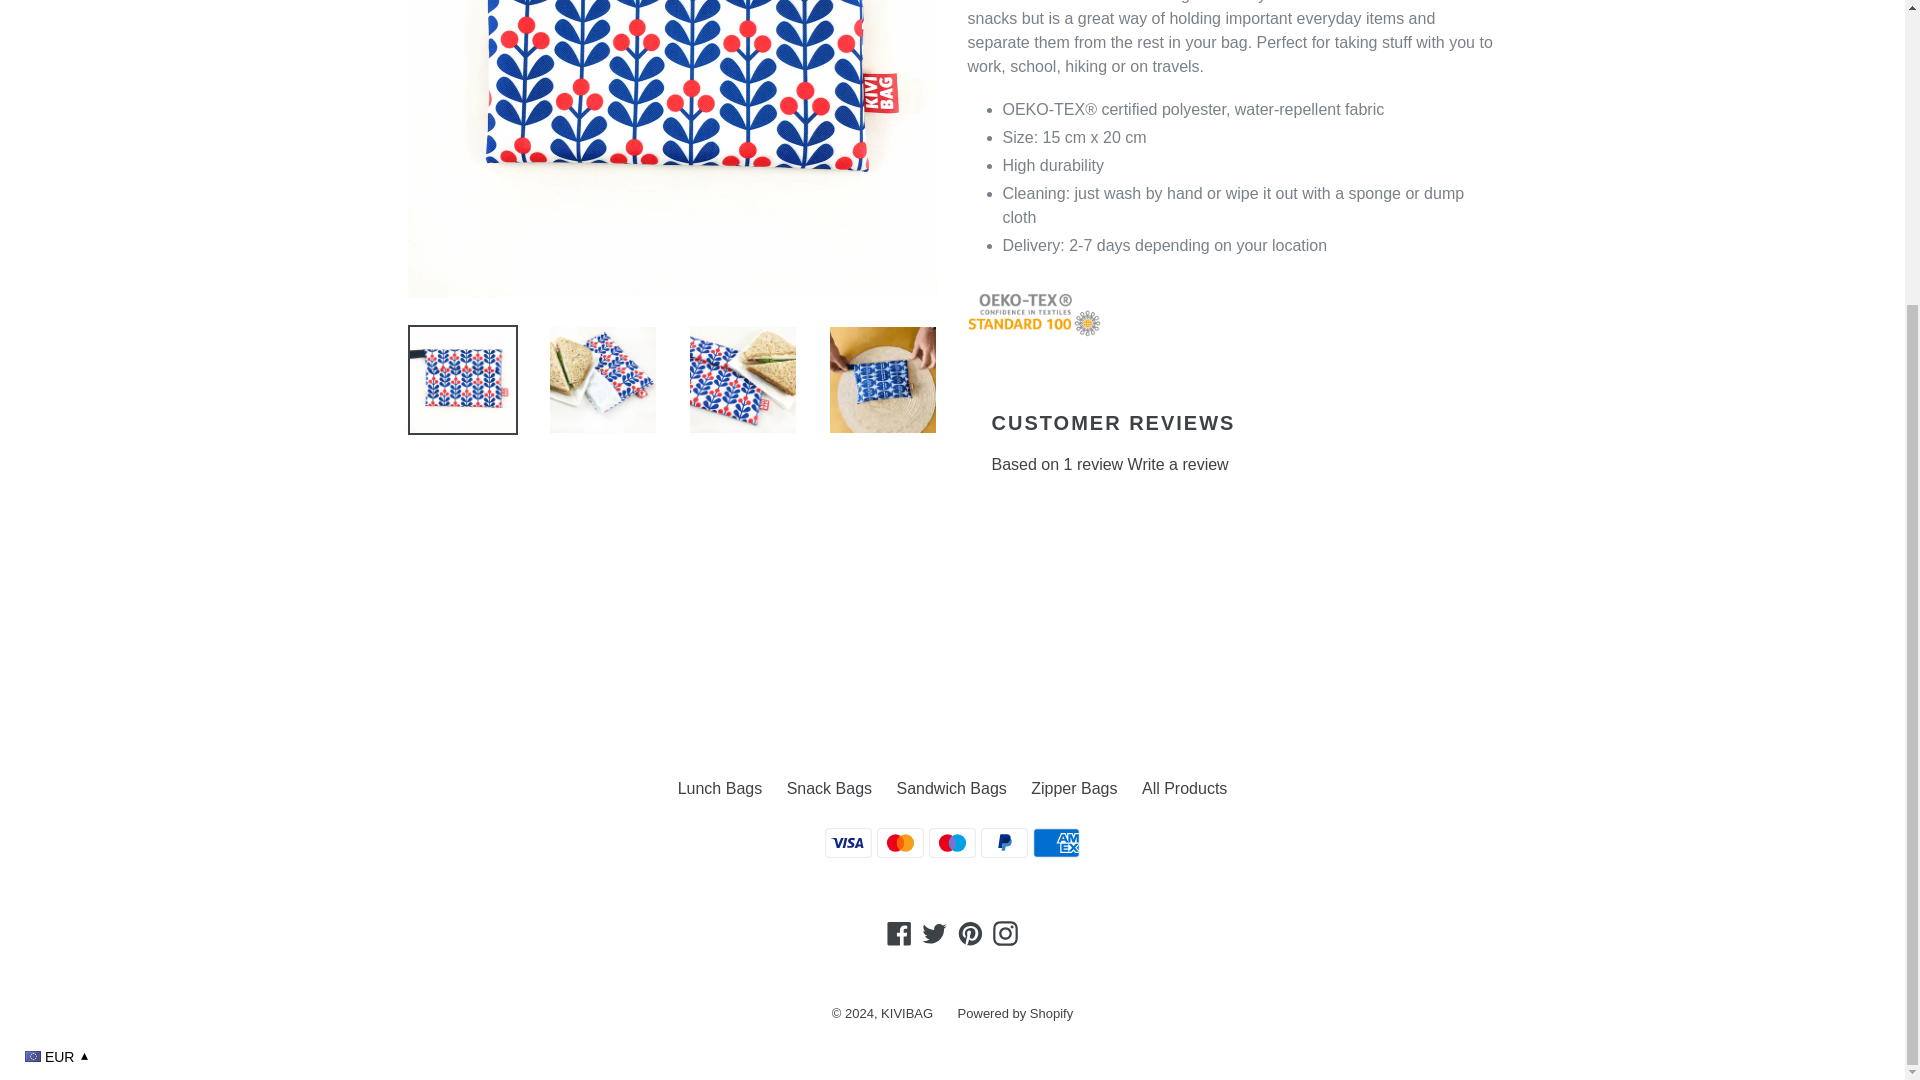 This screenshot has width=1920, height=1080. Describe the element at coordinates (934, 934) in the screenshot. I see `KIVIBAG on Twitter` at that location.